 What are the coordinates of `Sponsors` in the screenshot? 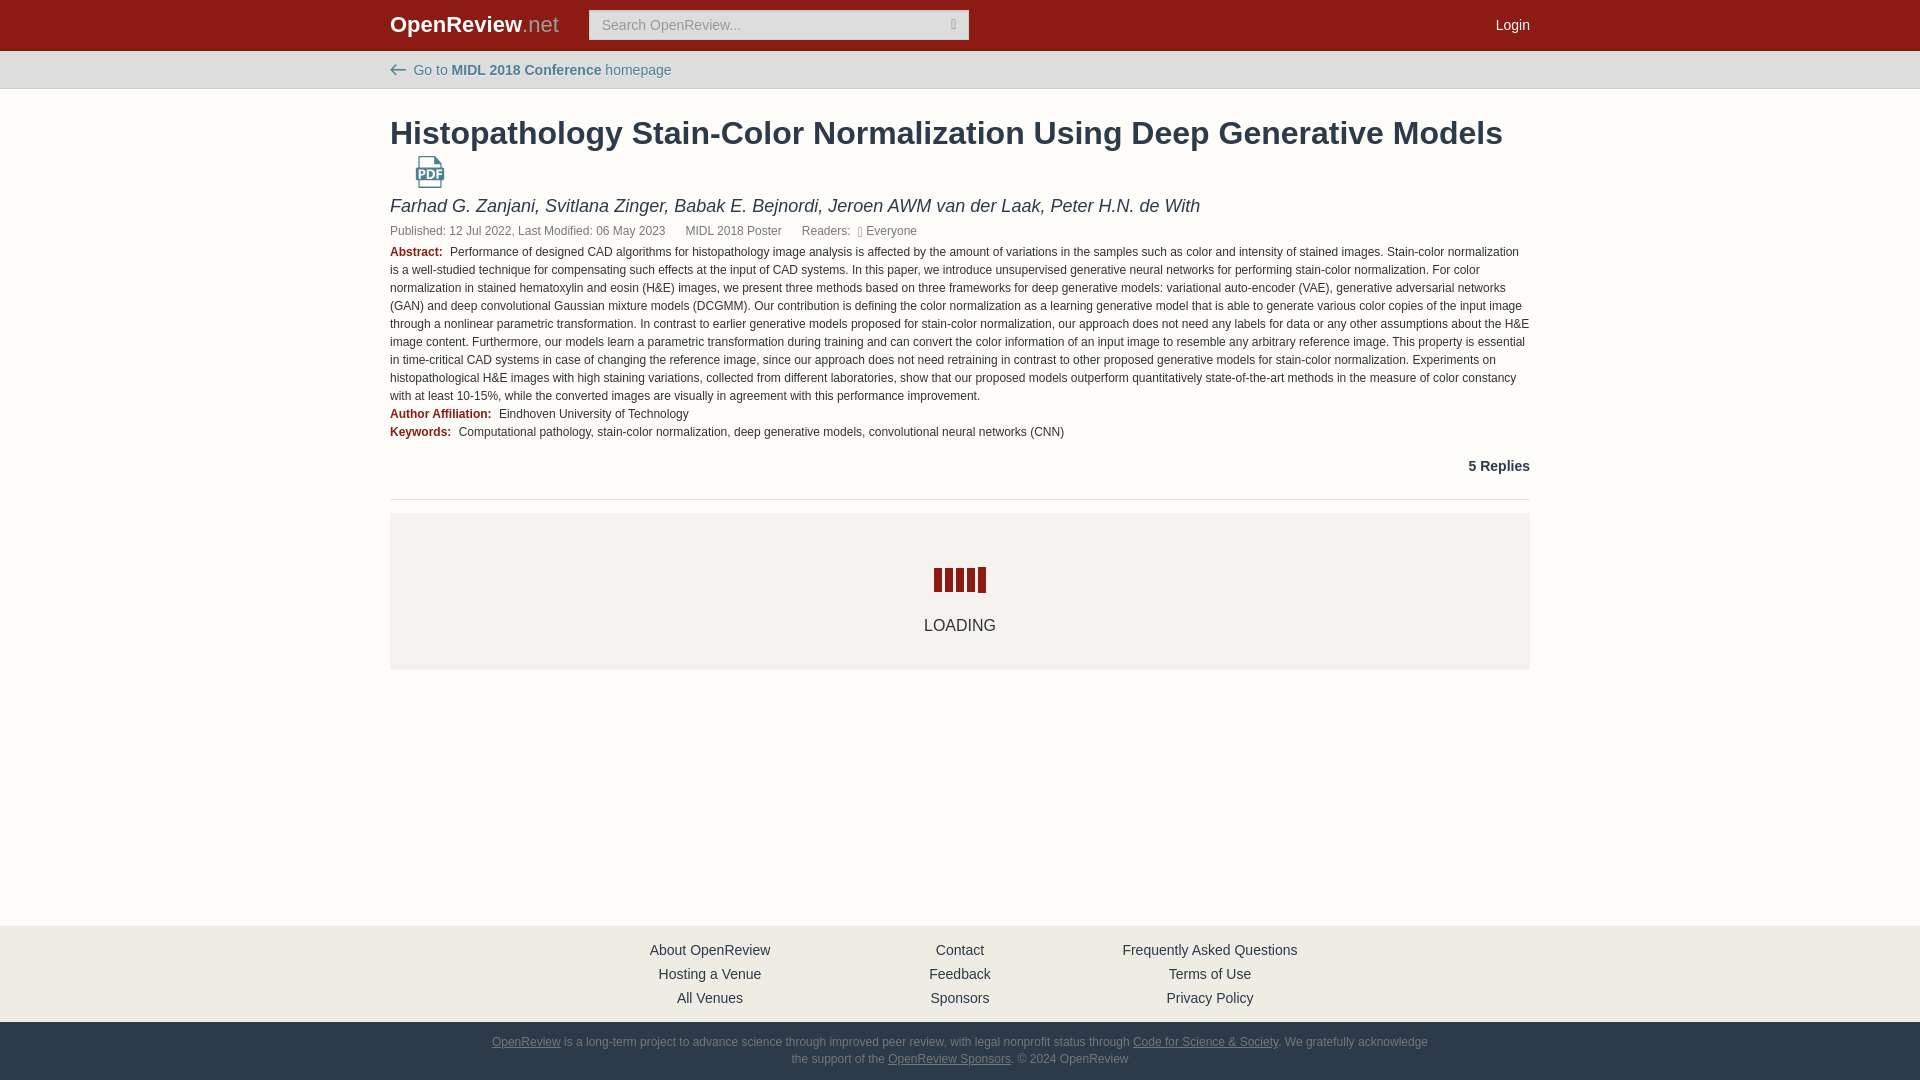 It's located at (958, 998).